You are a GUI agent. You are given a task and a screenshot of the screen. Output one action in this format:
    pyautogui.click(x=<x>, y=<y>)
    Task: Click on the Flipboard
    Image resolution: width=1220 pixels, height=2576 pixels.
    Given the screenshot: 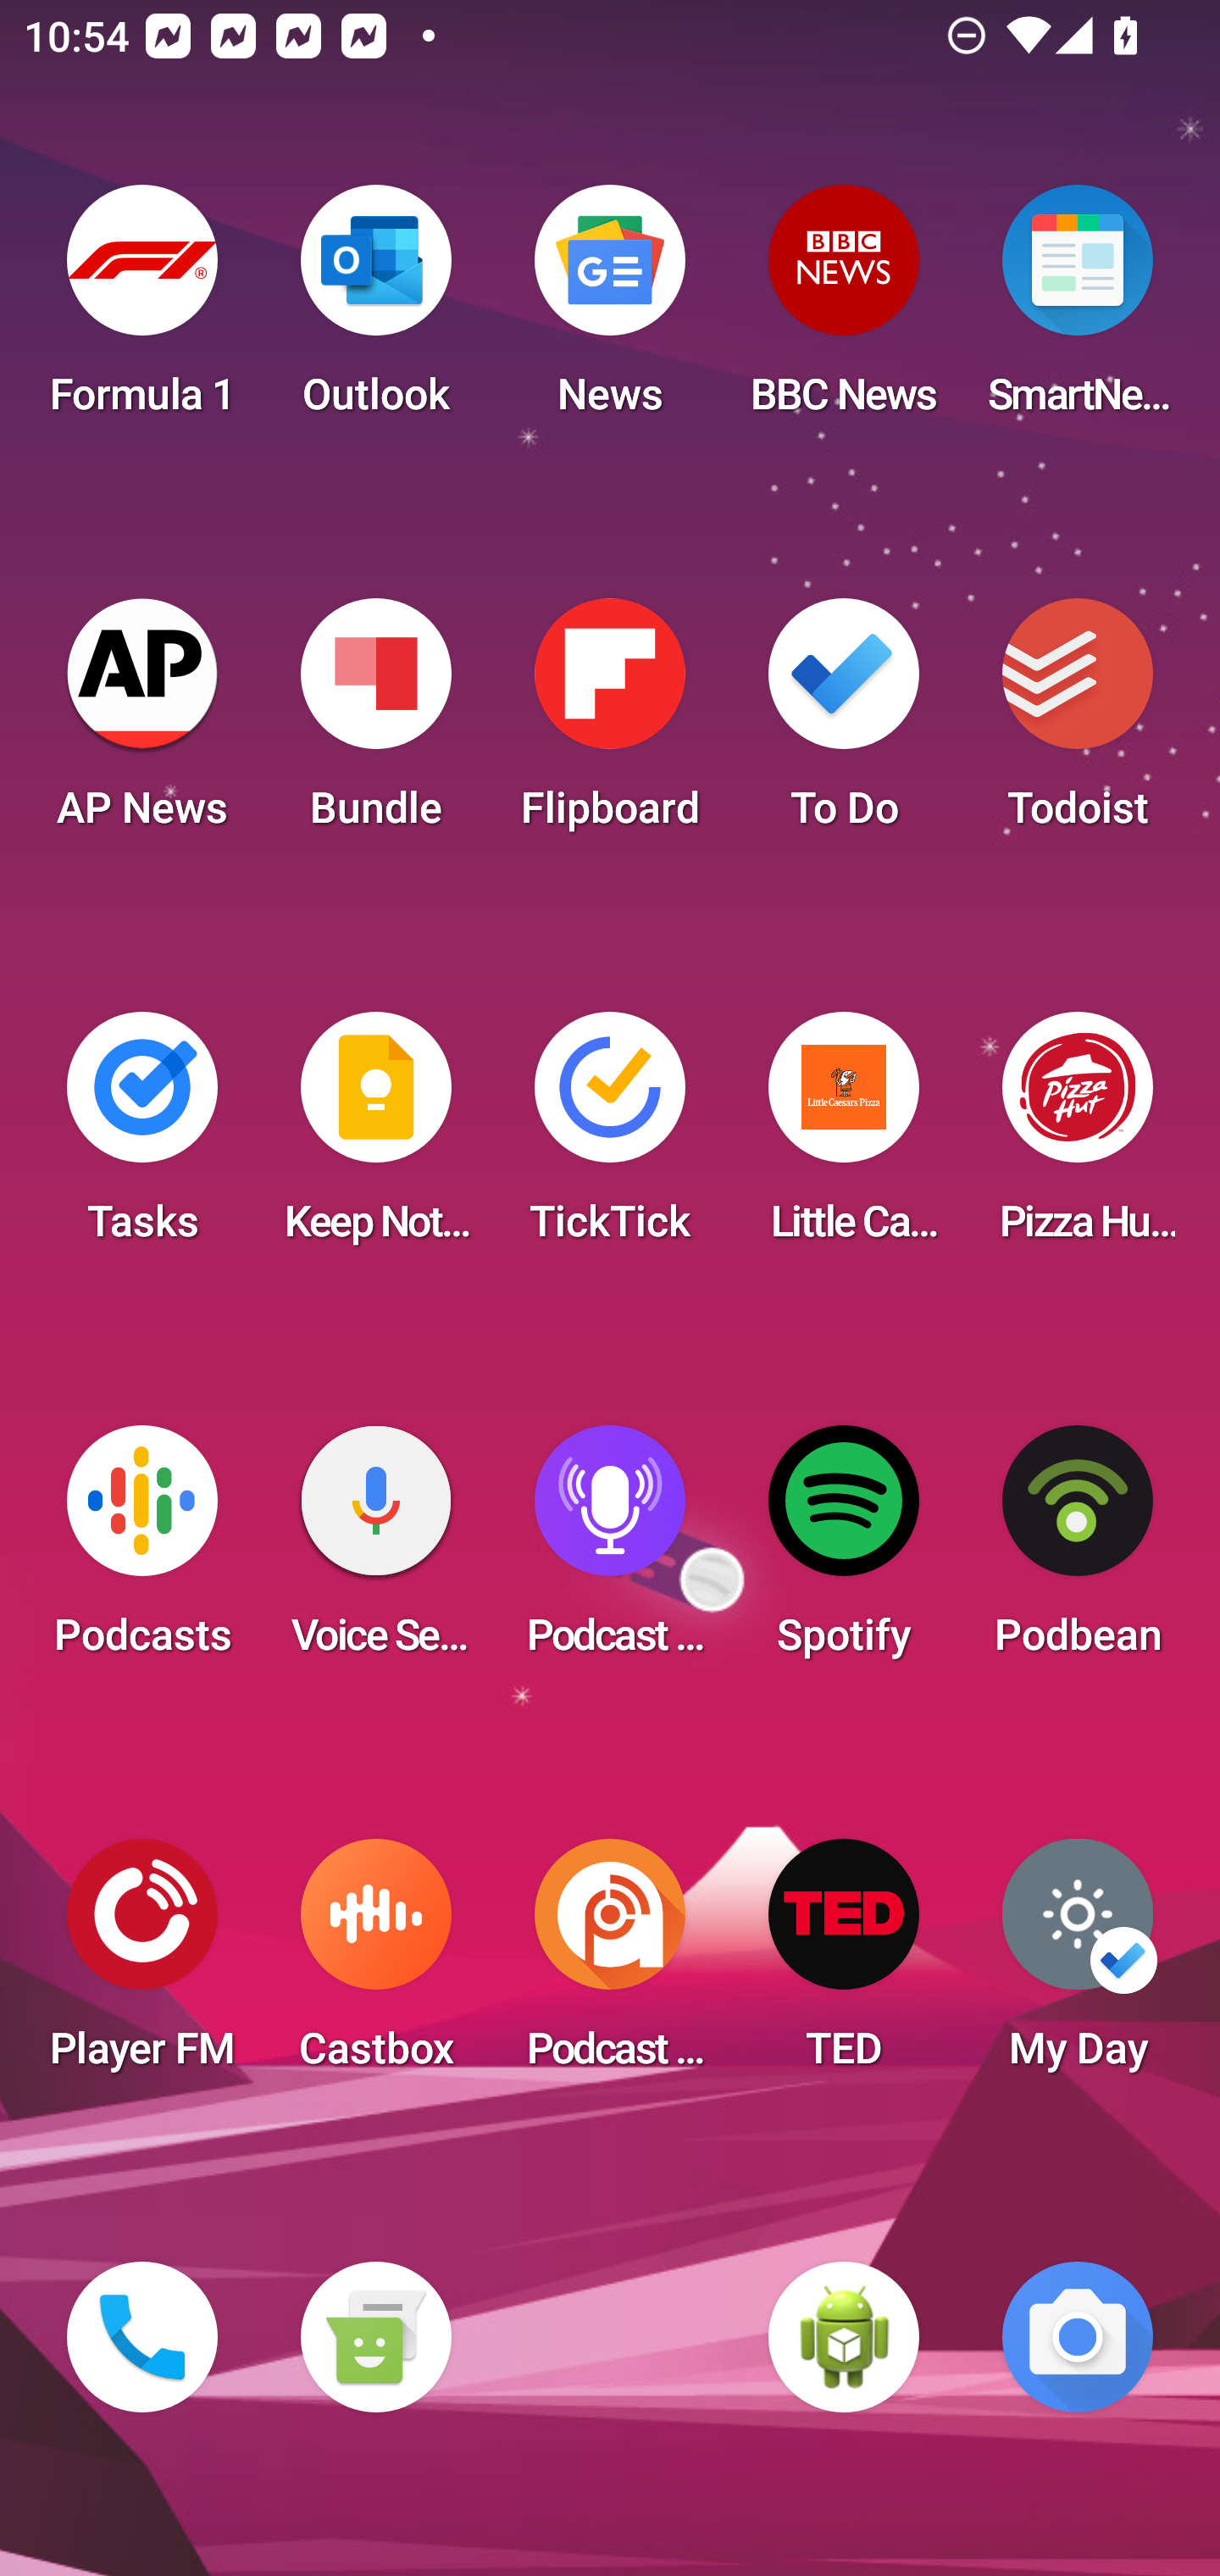 What is the action you would take?
    pyautogui.click(x=610, y=724)
    